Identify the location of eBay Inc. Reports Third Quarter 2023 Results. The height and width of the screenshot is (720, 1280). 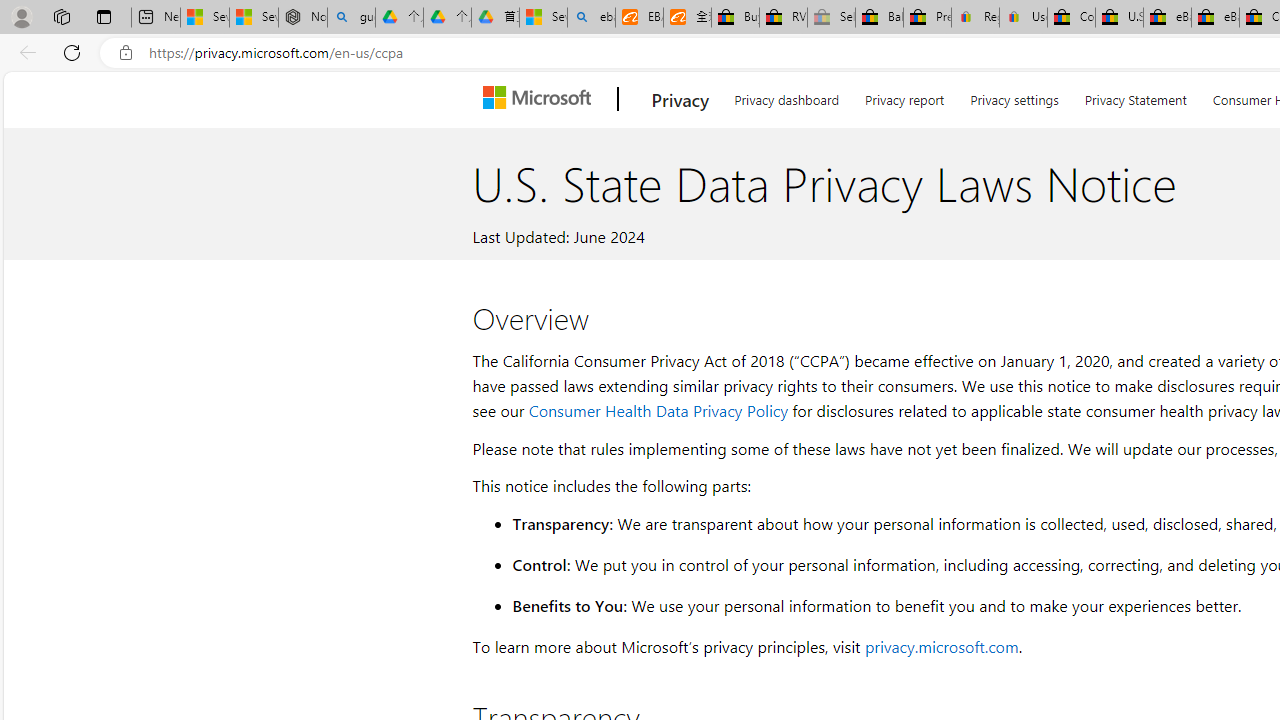
(1215, 18).